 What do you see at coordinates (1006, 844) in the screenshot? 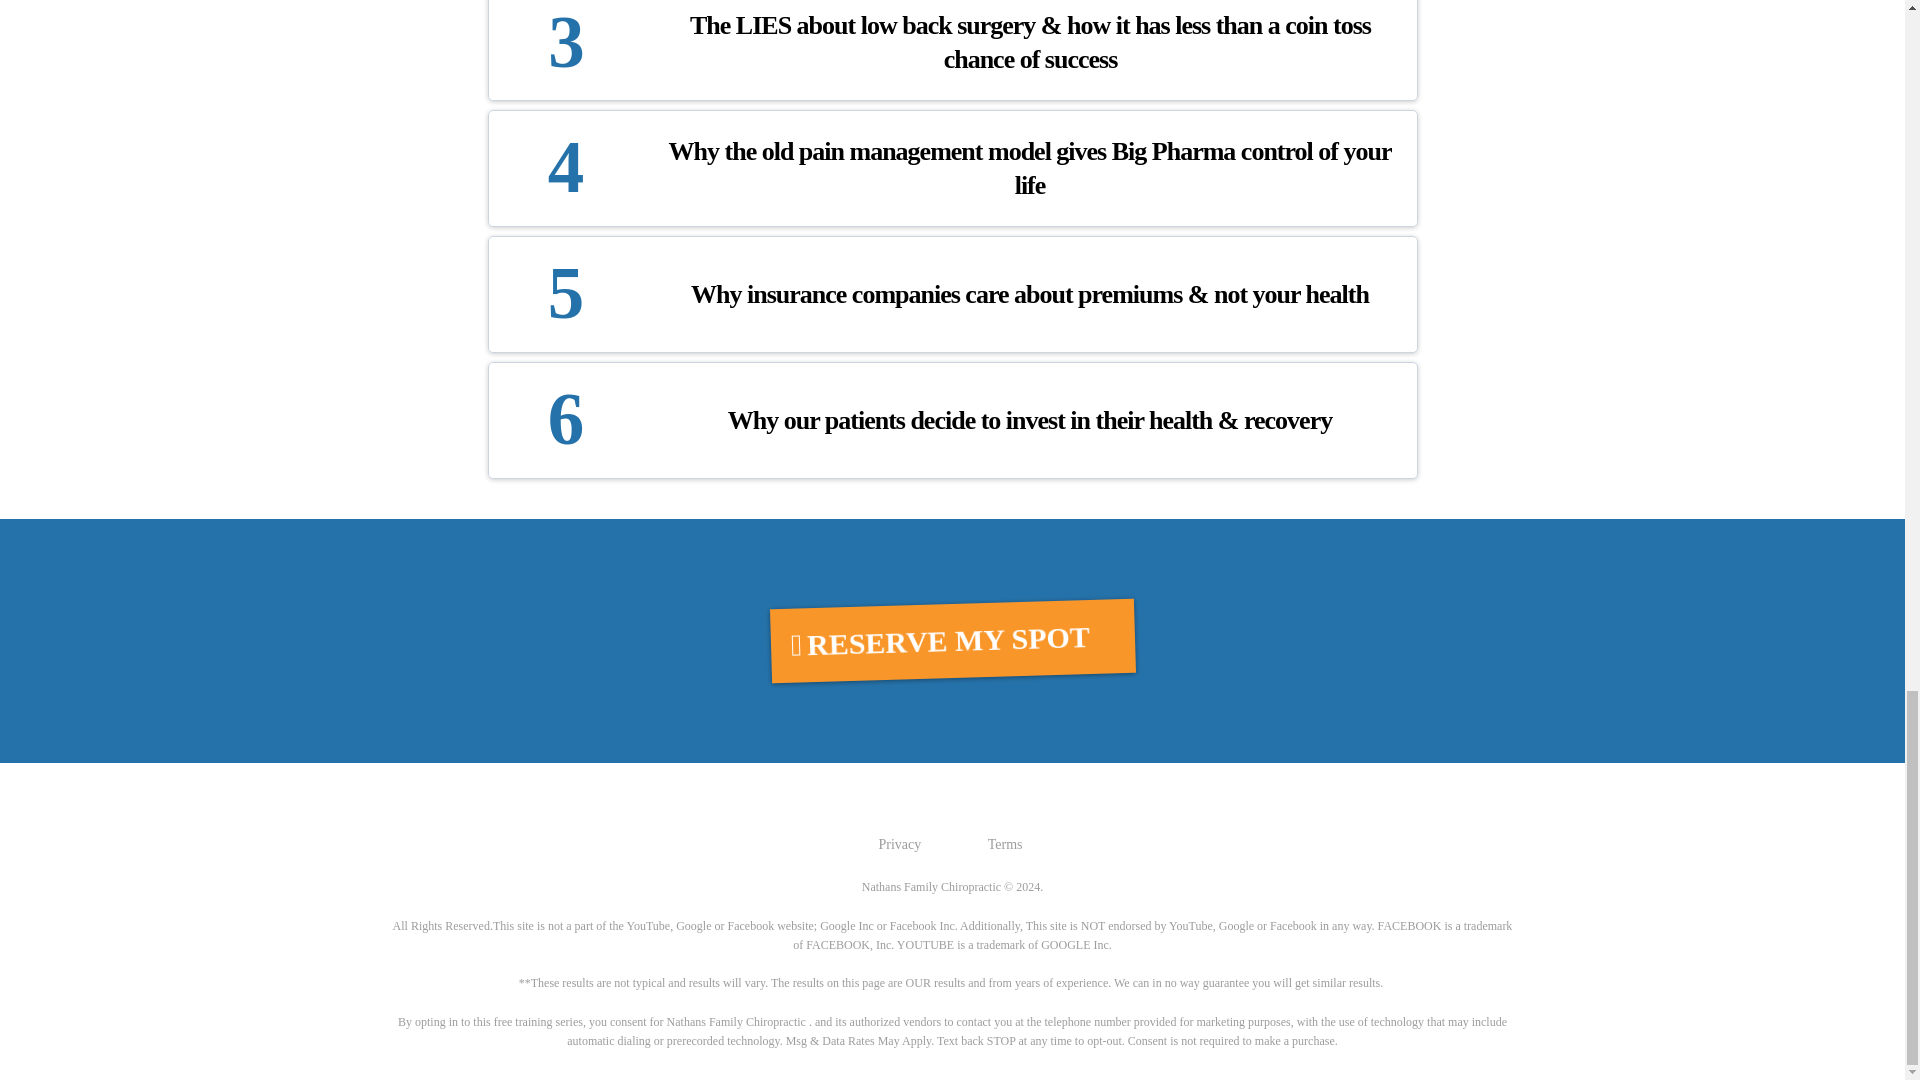
I see `Terms` at bounding box center [1006, 844].